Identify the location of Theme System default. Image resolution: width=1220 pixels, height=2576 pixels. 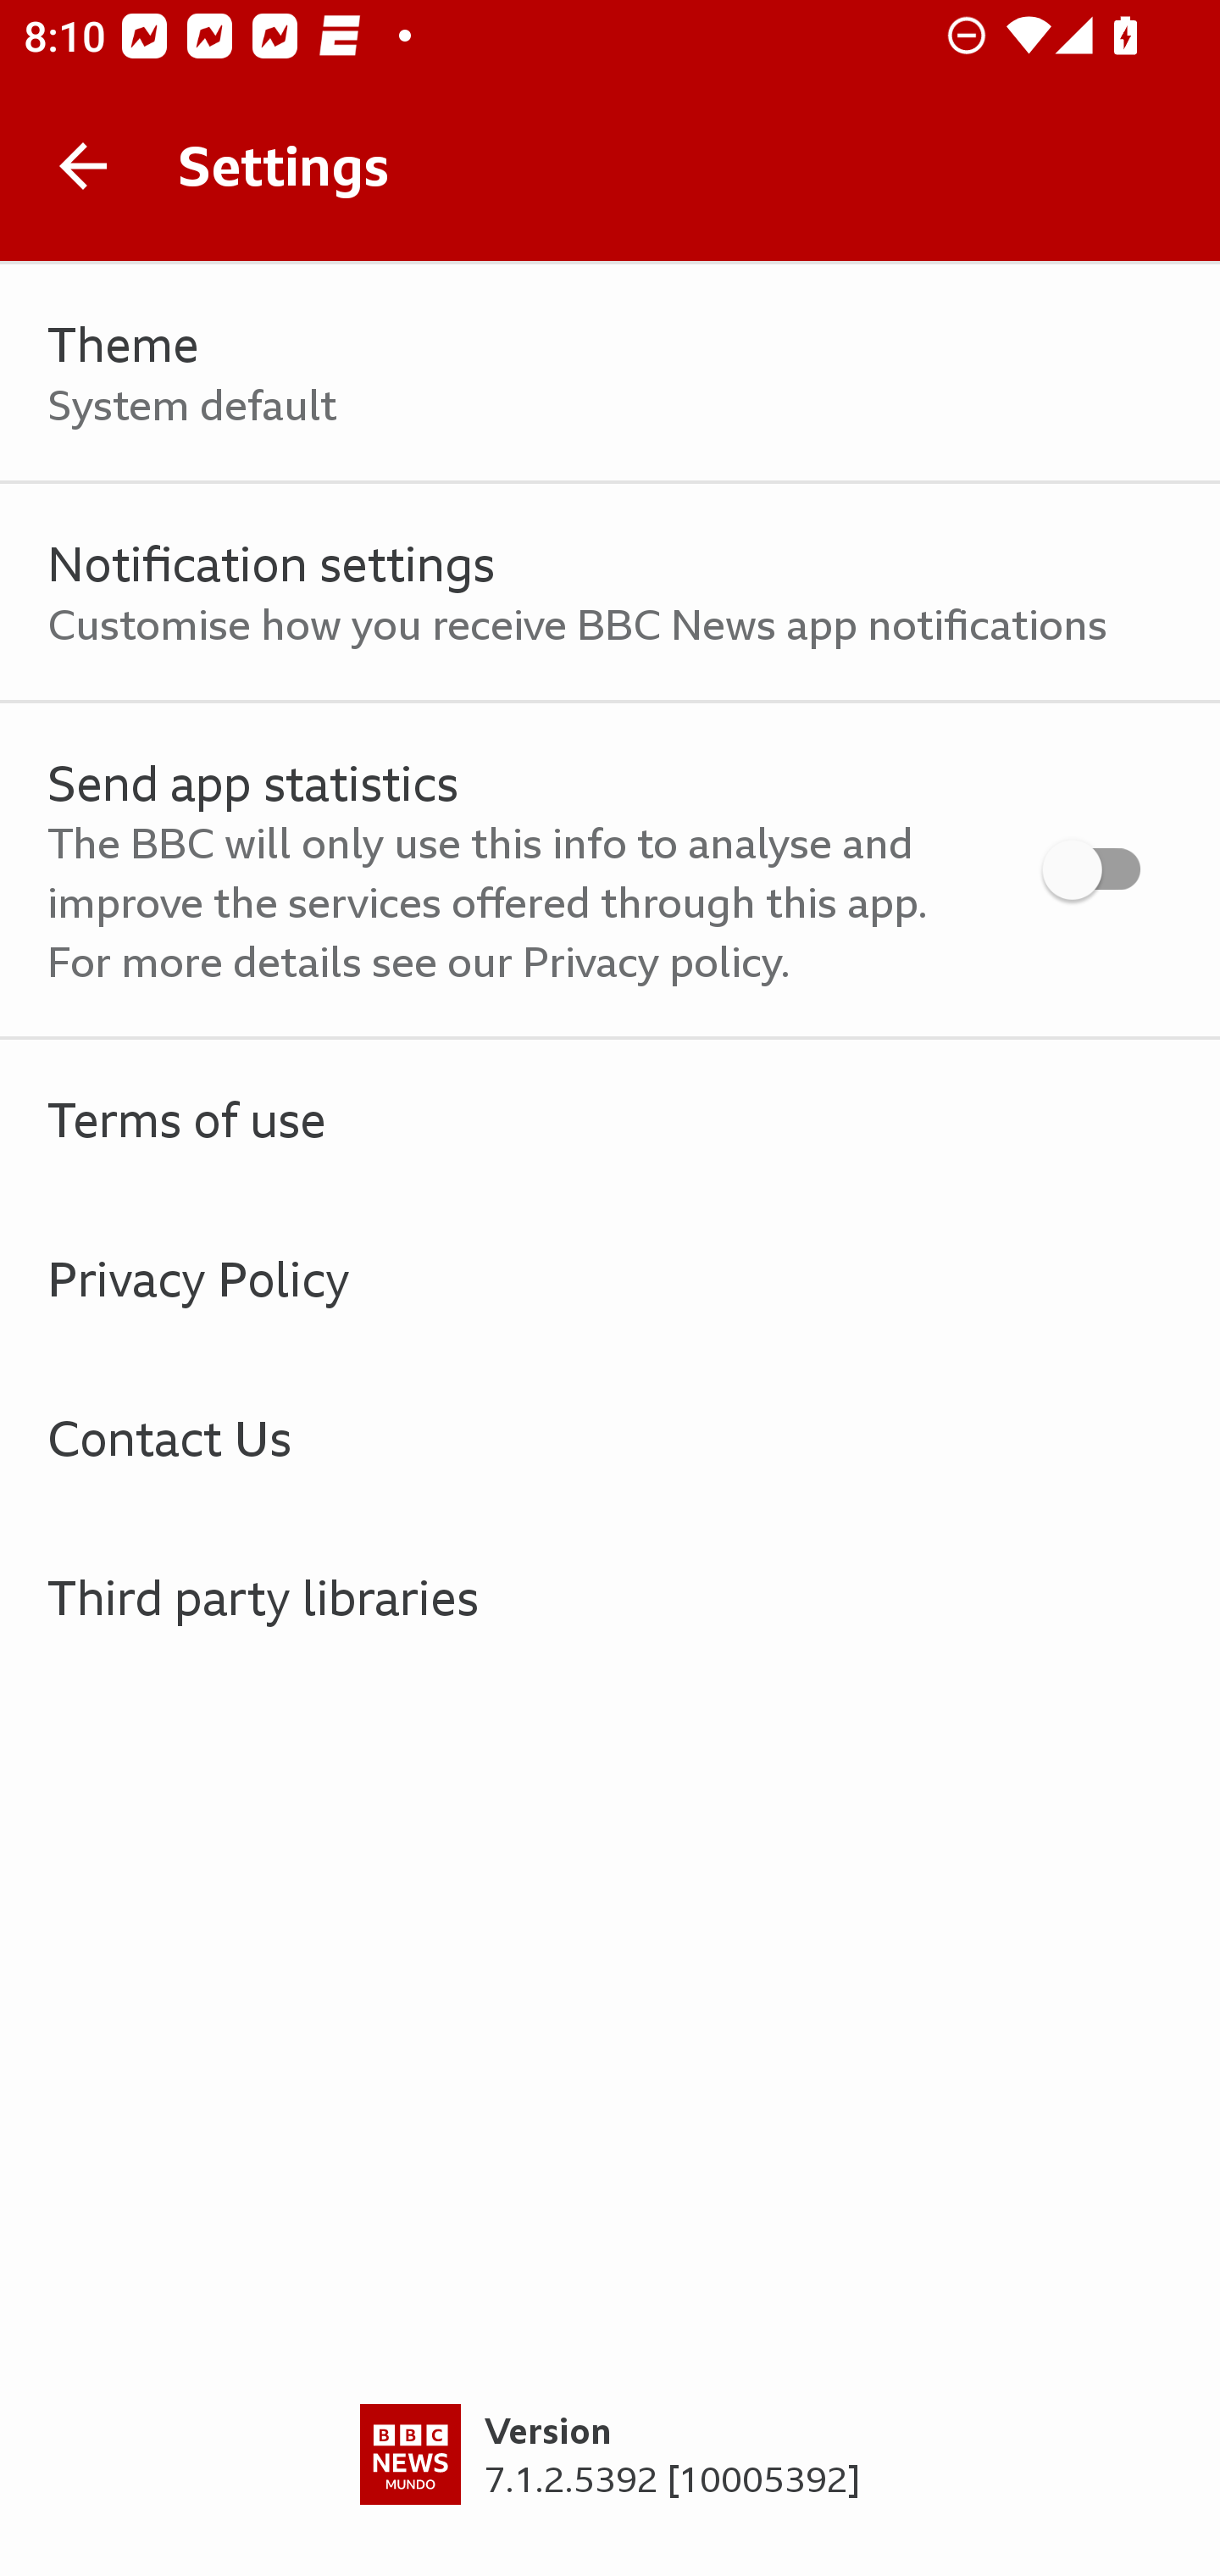
(610, 373).